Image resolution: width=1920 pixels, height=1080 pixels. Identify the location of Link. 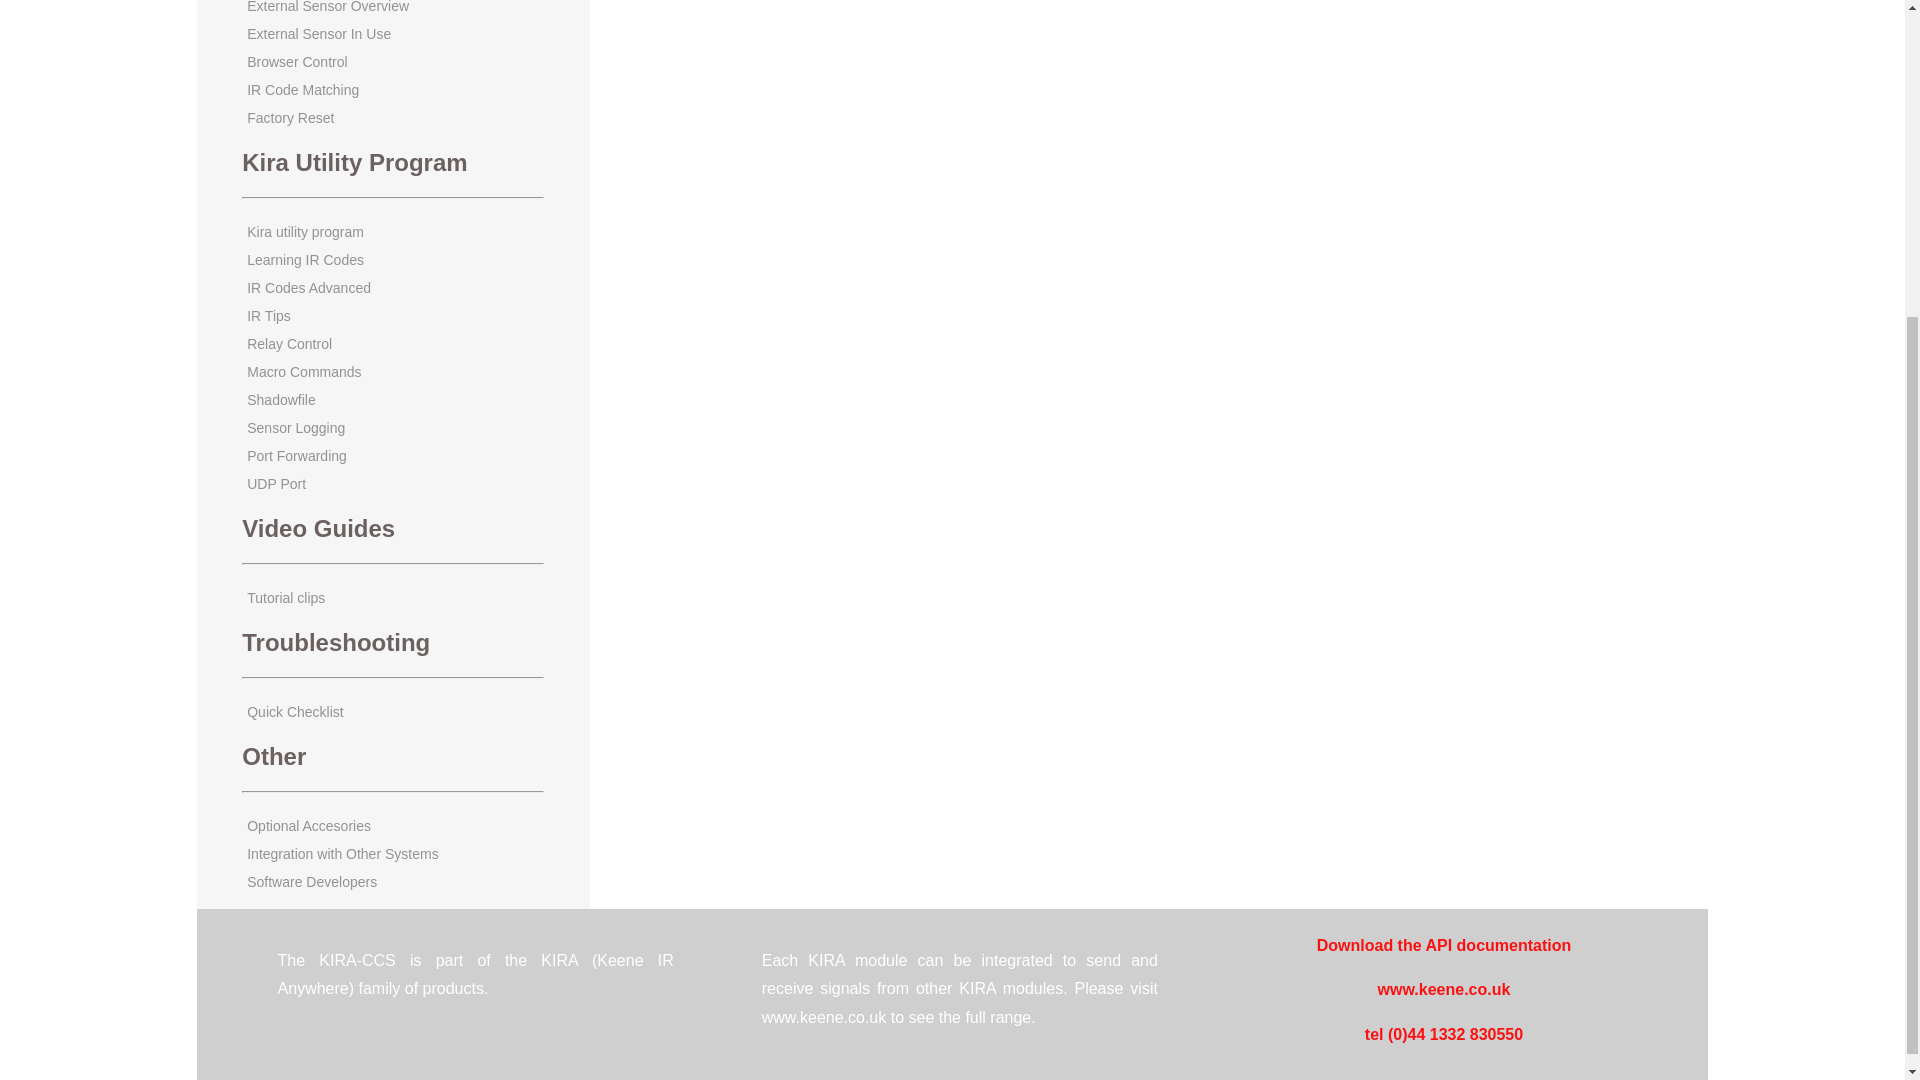
(328, 7).